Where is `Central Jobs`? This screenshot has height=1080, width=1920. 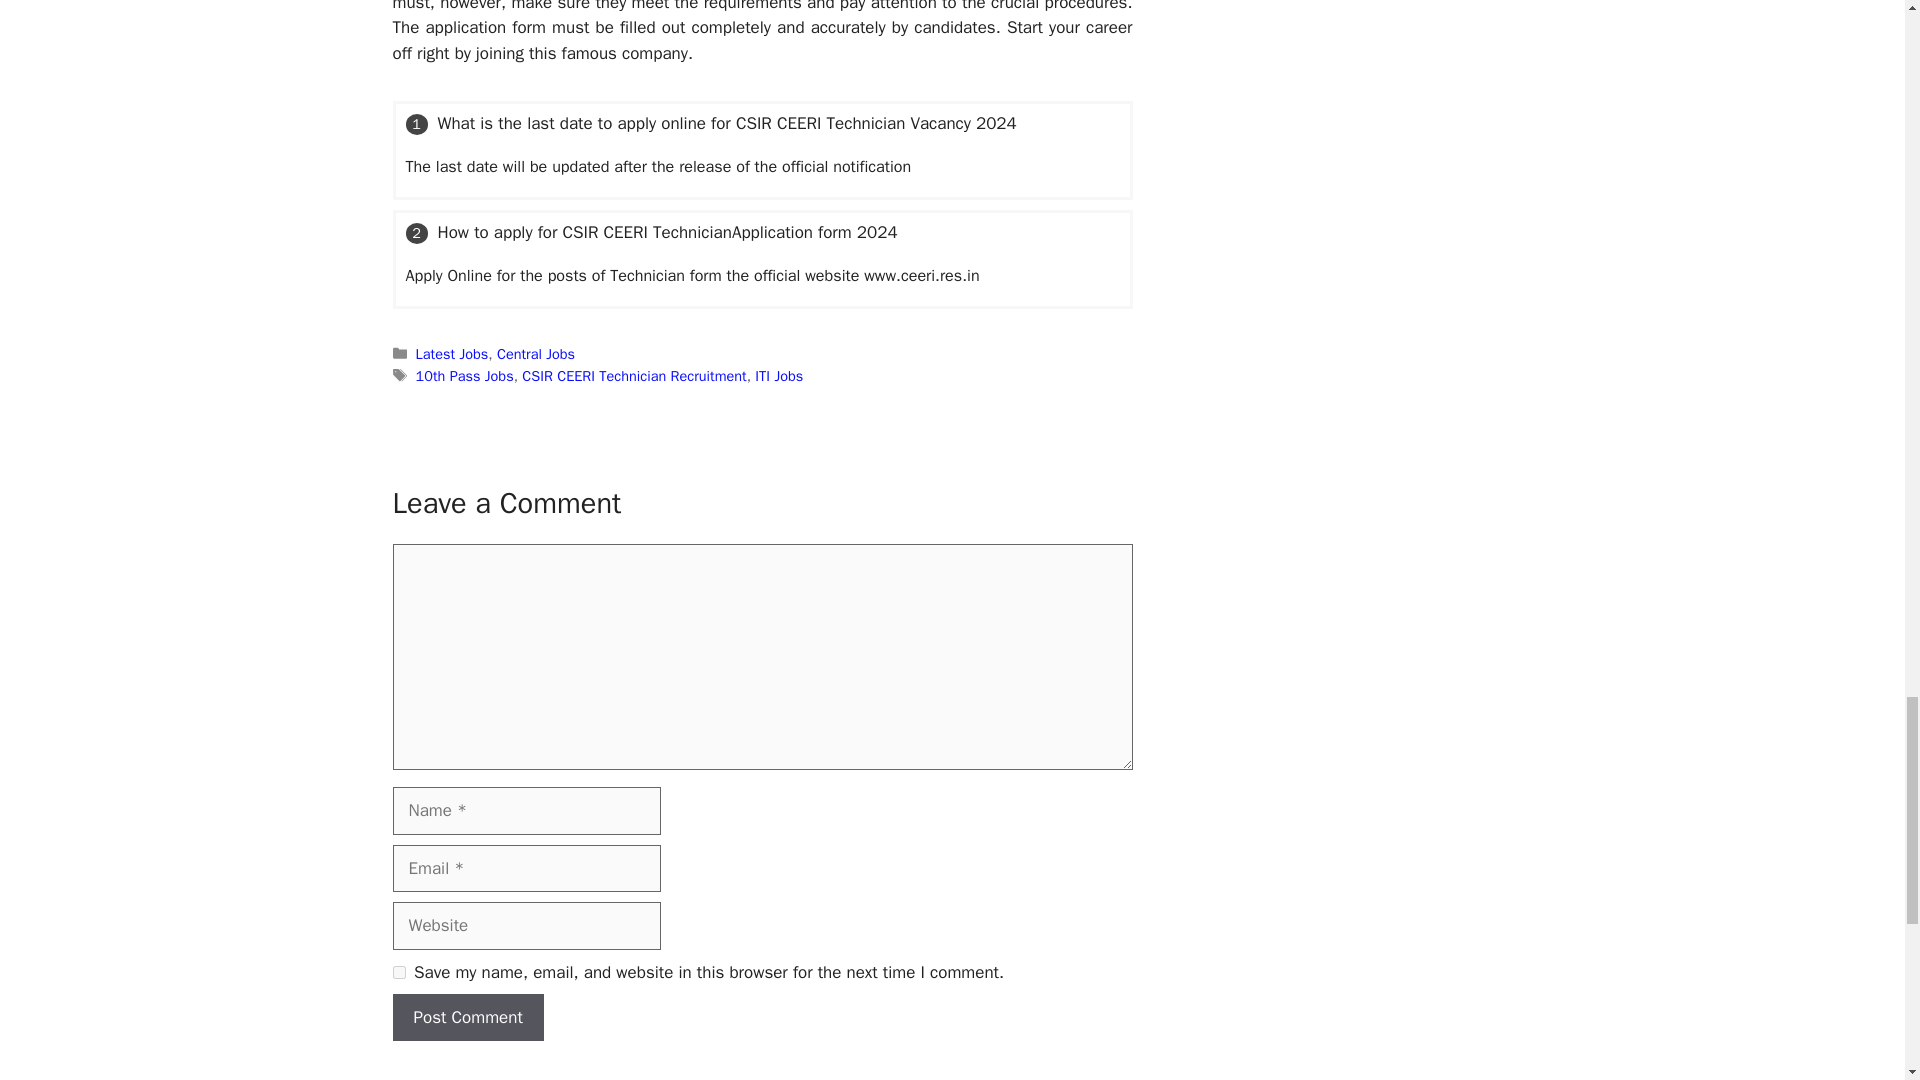
Central Jobs is located at coordinates (536, 353).